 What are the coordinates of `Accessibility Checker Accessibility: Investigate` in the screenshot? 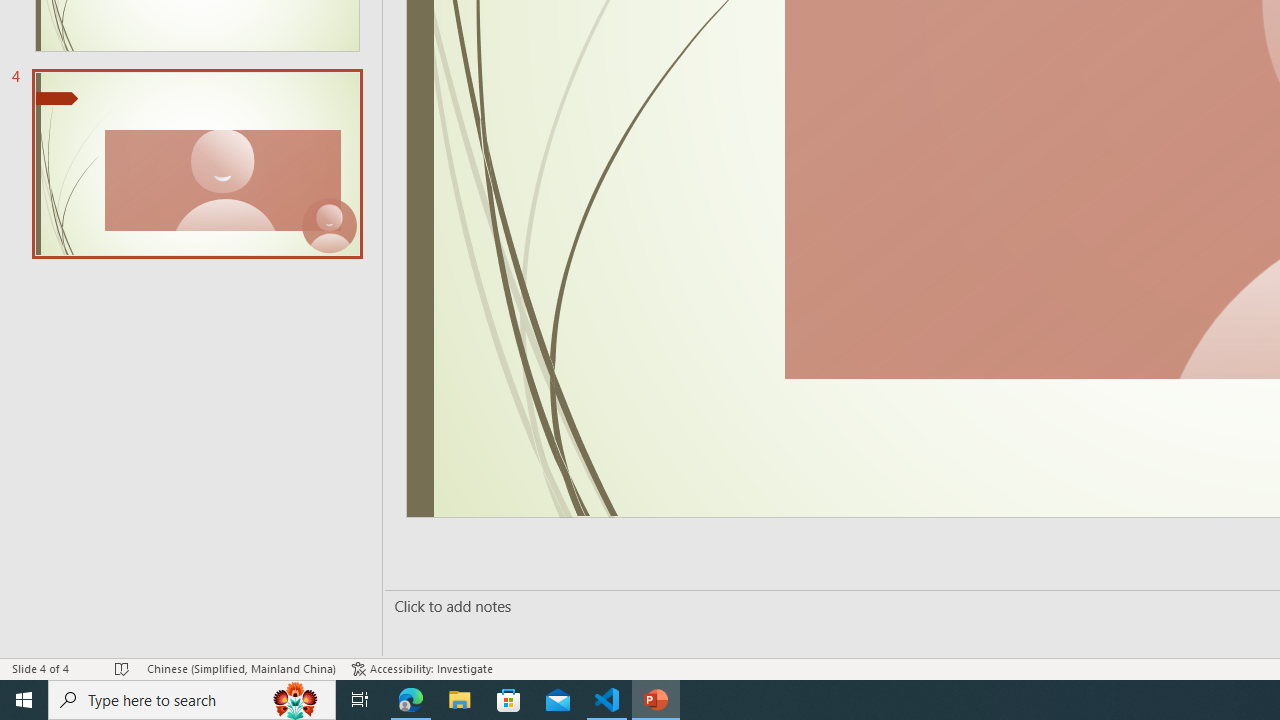 It's located at (422, 668).